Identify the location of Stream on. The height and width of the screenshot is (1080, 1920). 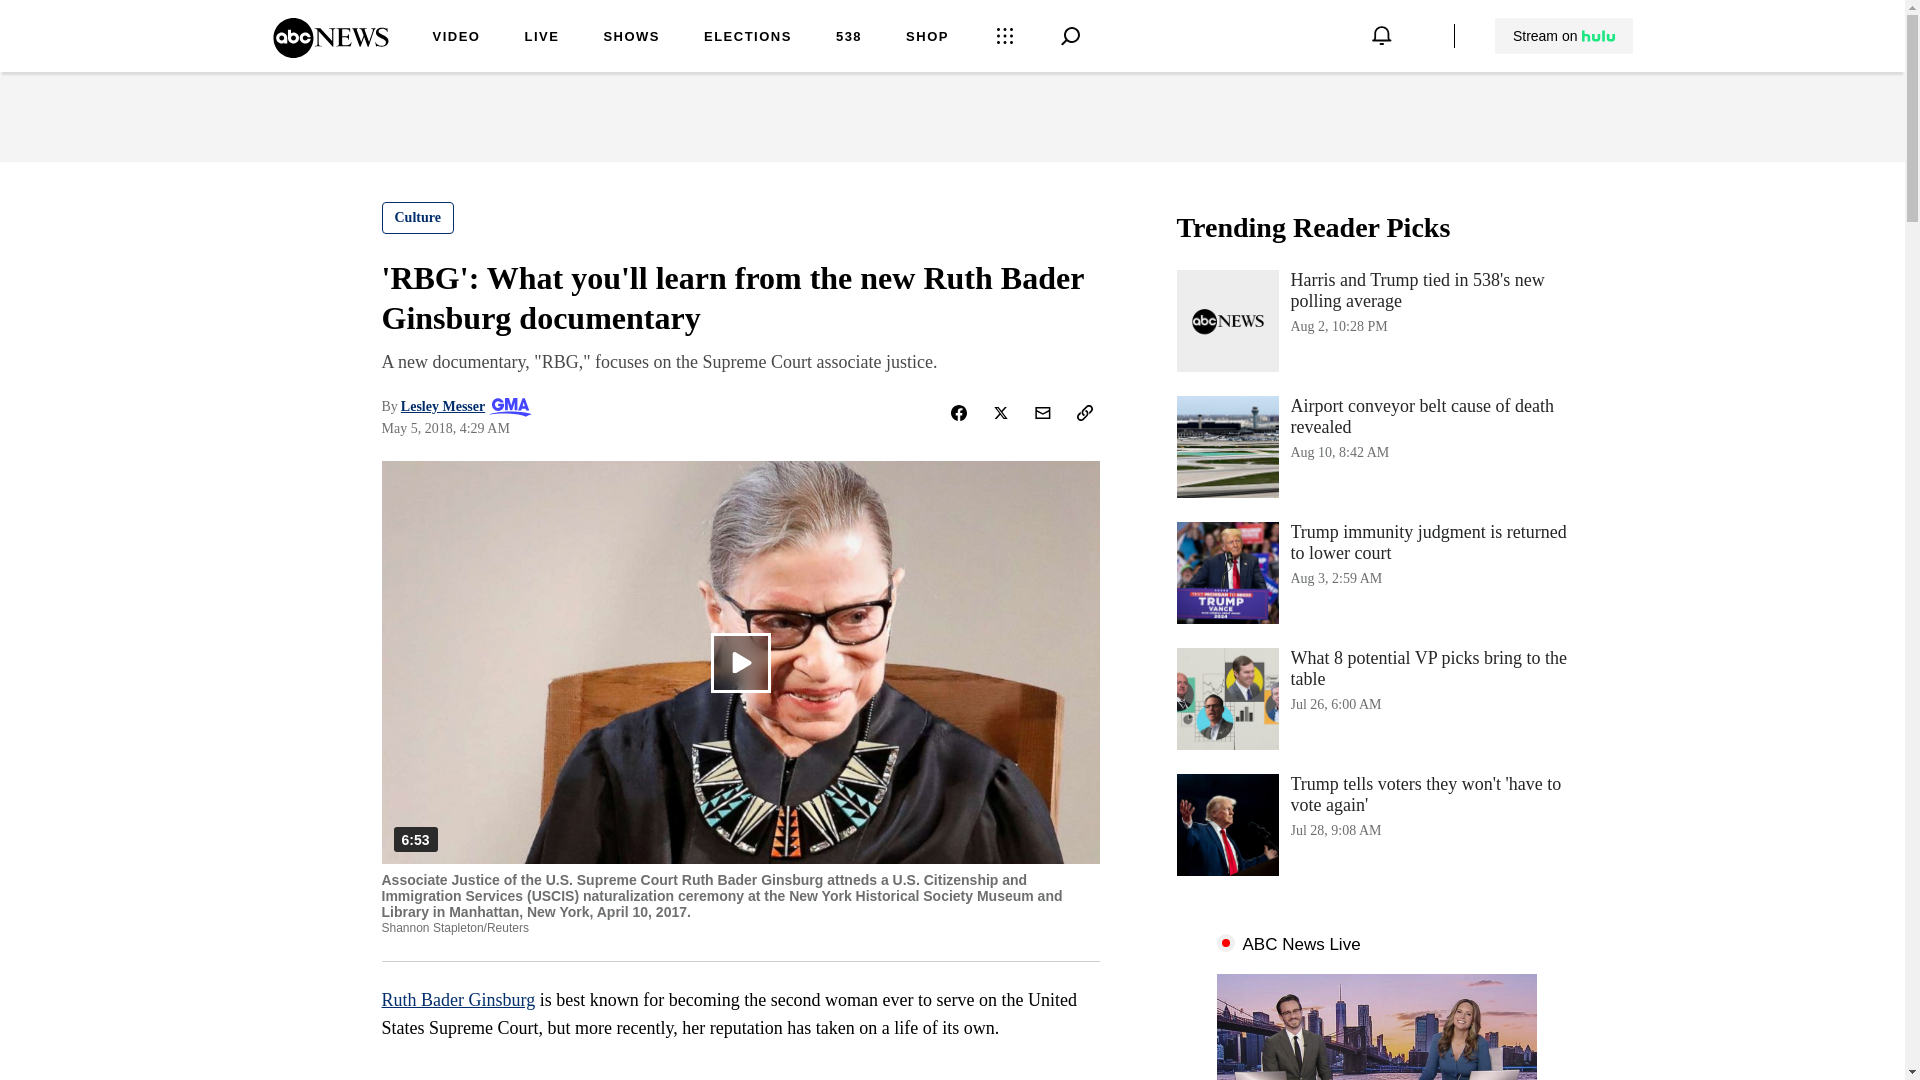
(1563, 36).